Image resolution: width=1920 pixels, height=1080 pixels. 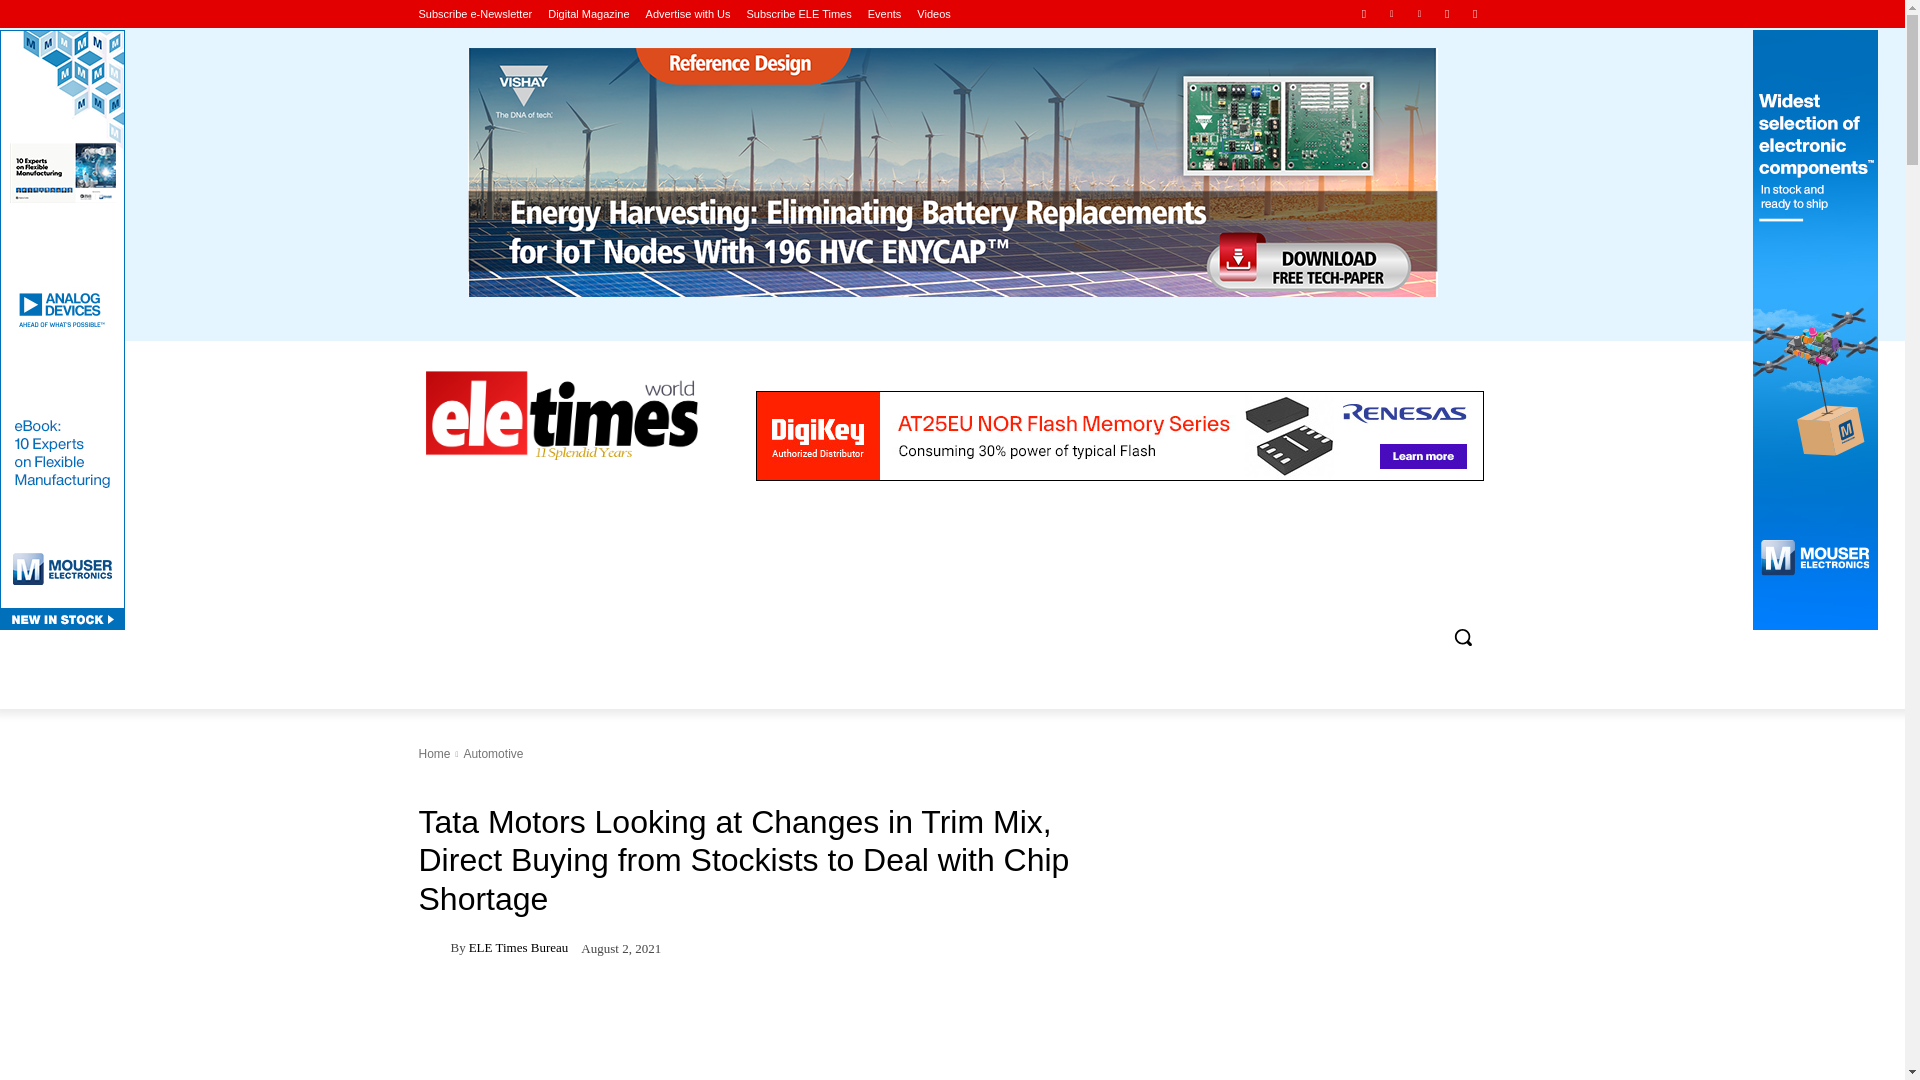 What do you see at coordinates (1474, 13) in the screenshot?
I see `Twitter` at bounding box center [1474, 13].